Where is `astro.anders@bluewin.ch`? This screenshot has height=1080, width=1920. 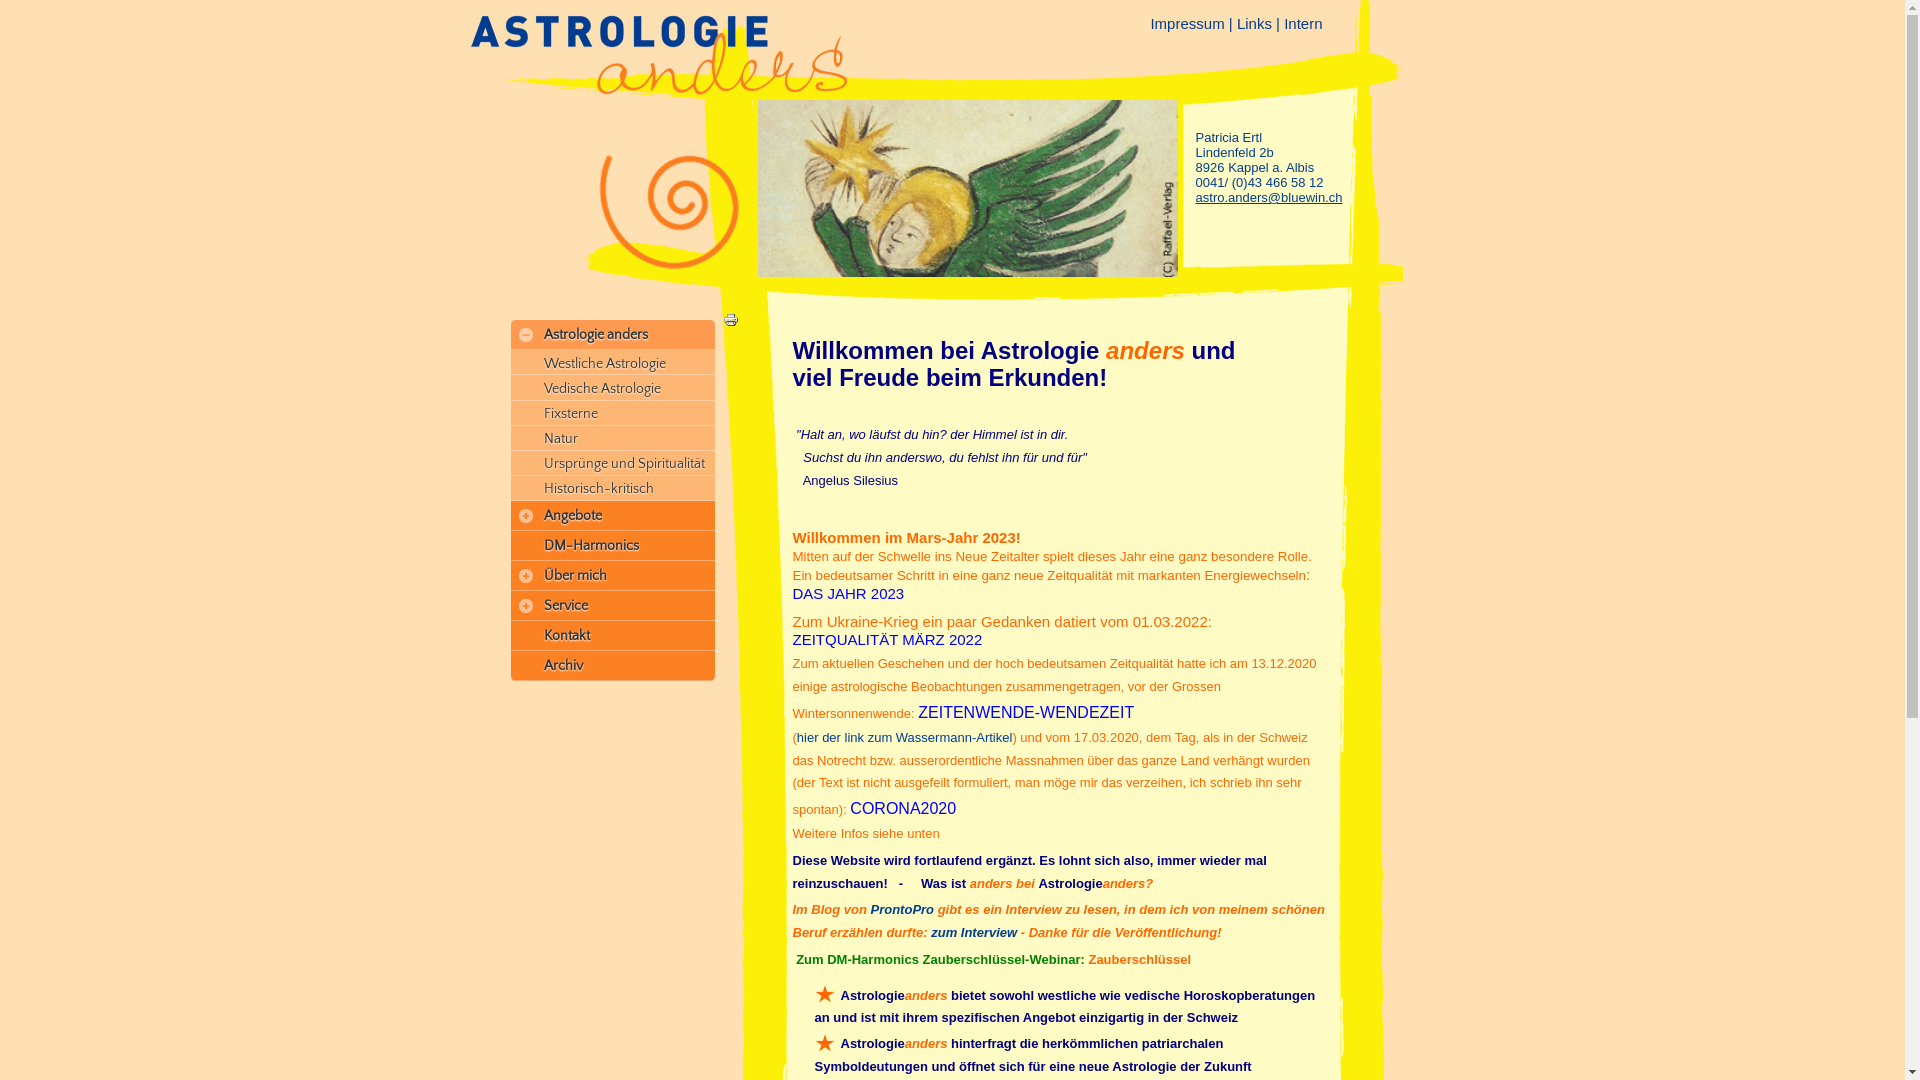 astro.anders@bluewin.ch is located at coordinates (1270, 198).